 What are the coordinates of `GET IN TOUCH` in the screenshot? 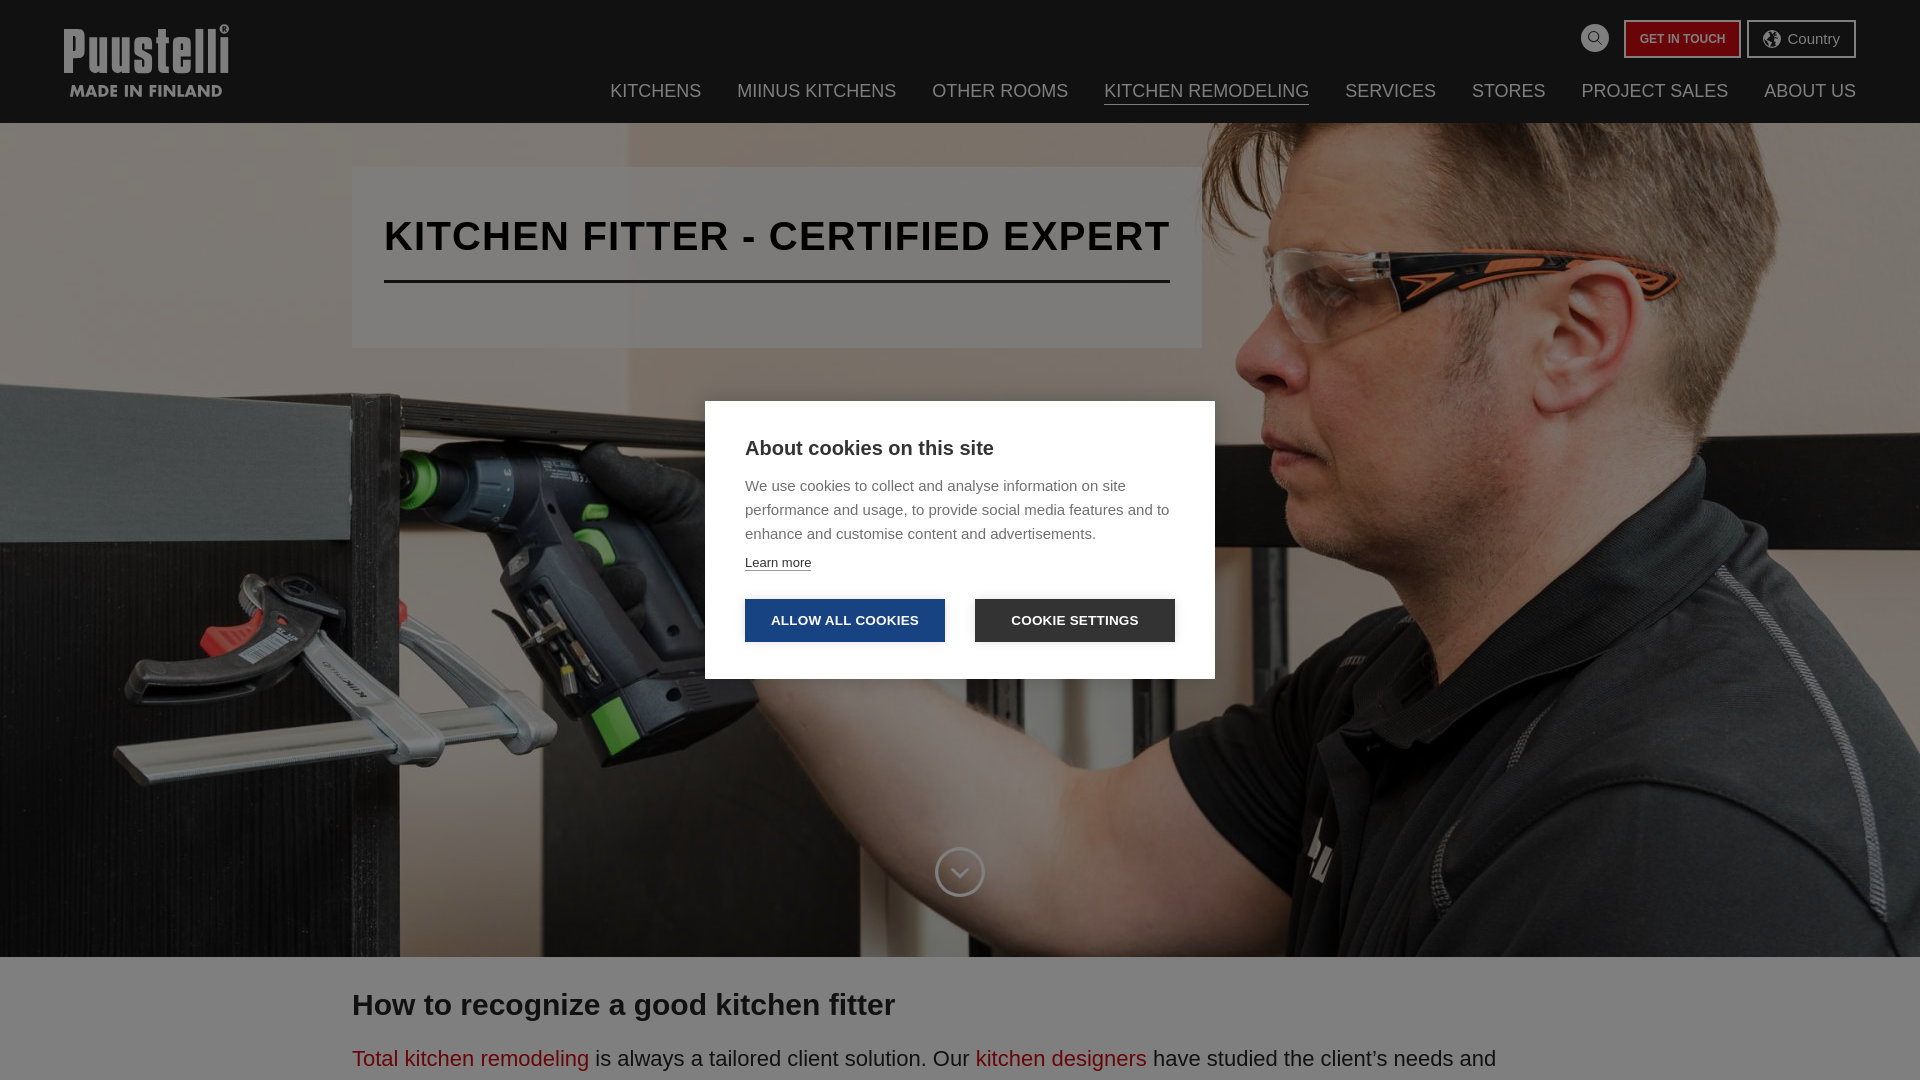 It's located at (1682, 39).